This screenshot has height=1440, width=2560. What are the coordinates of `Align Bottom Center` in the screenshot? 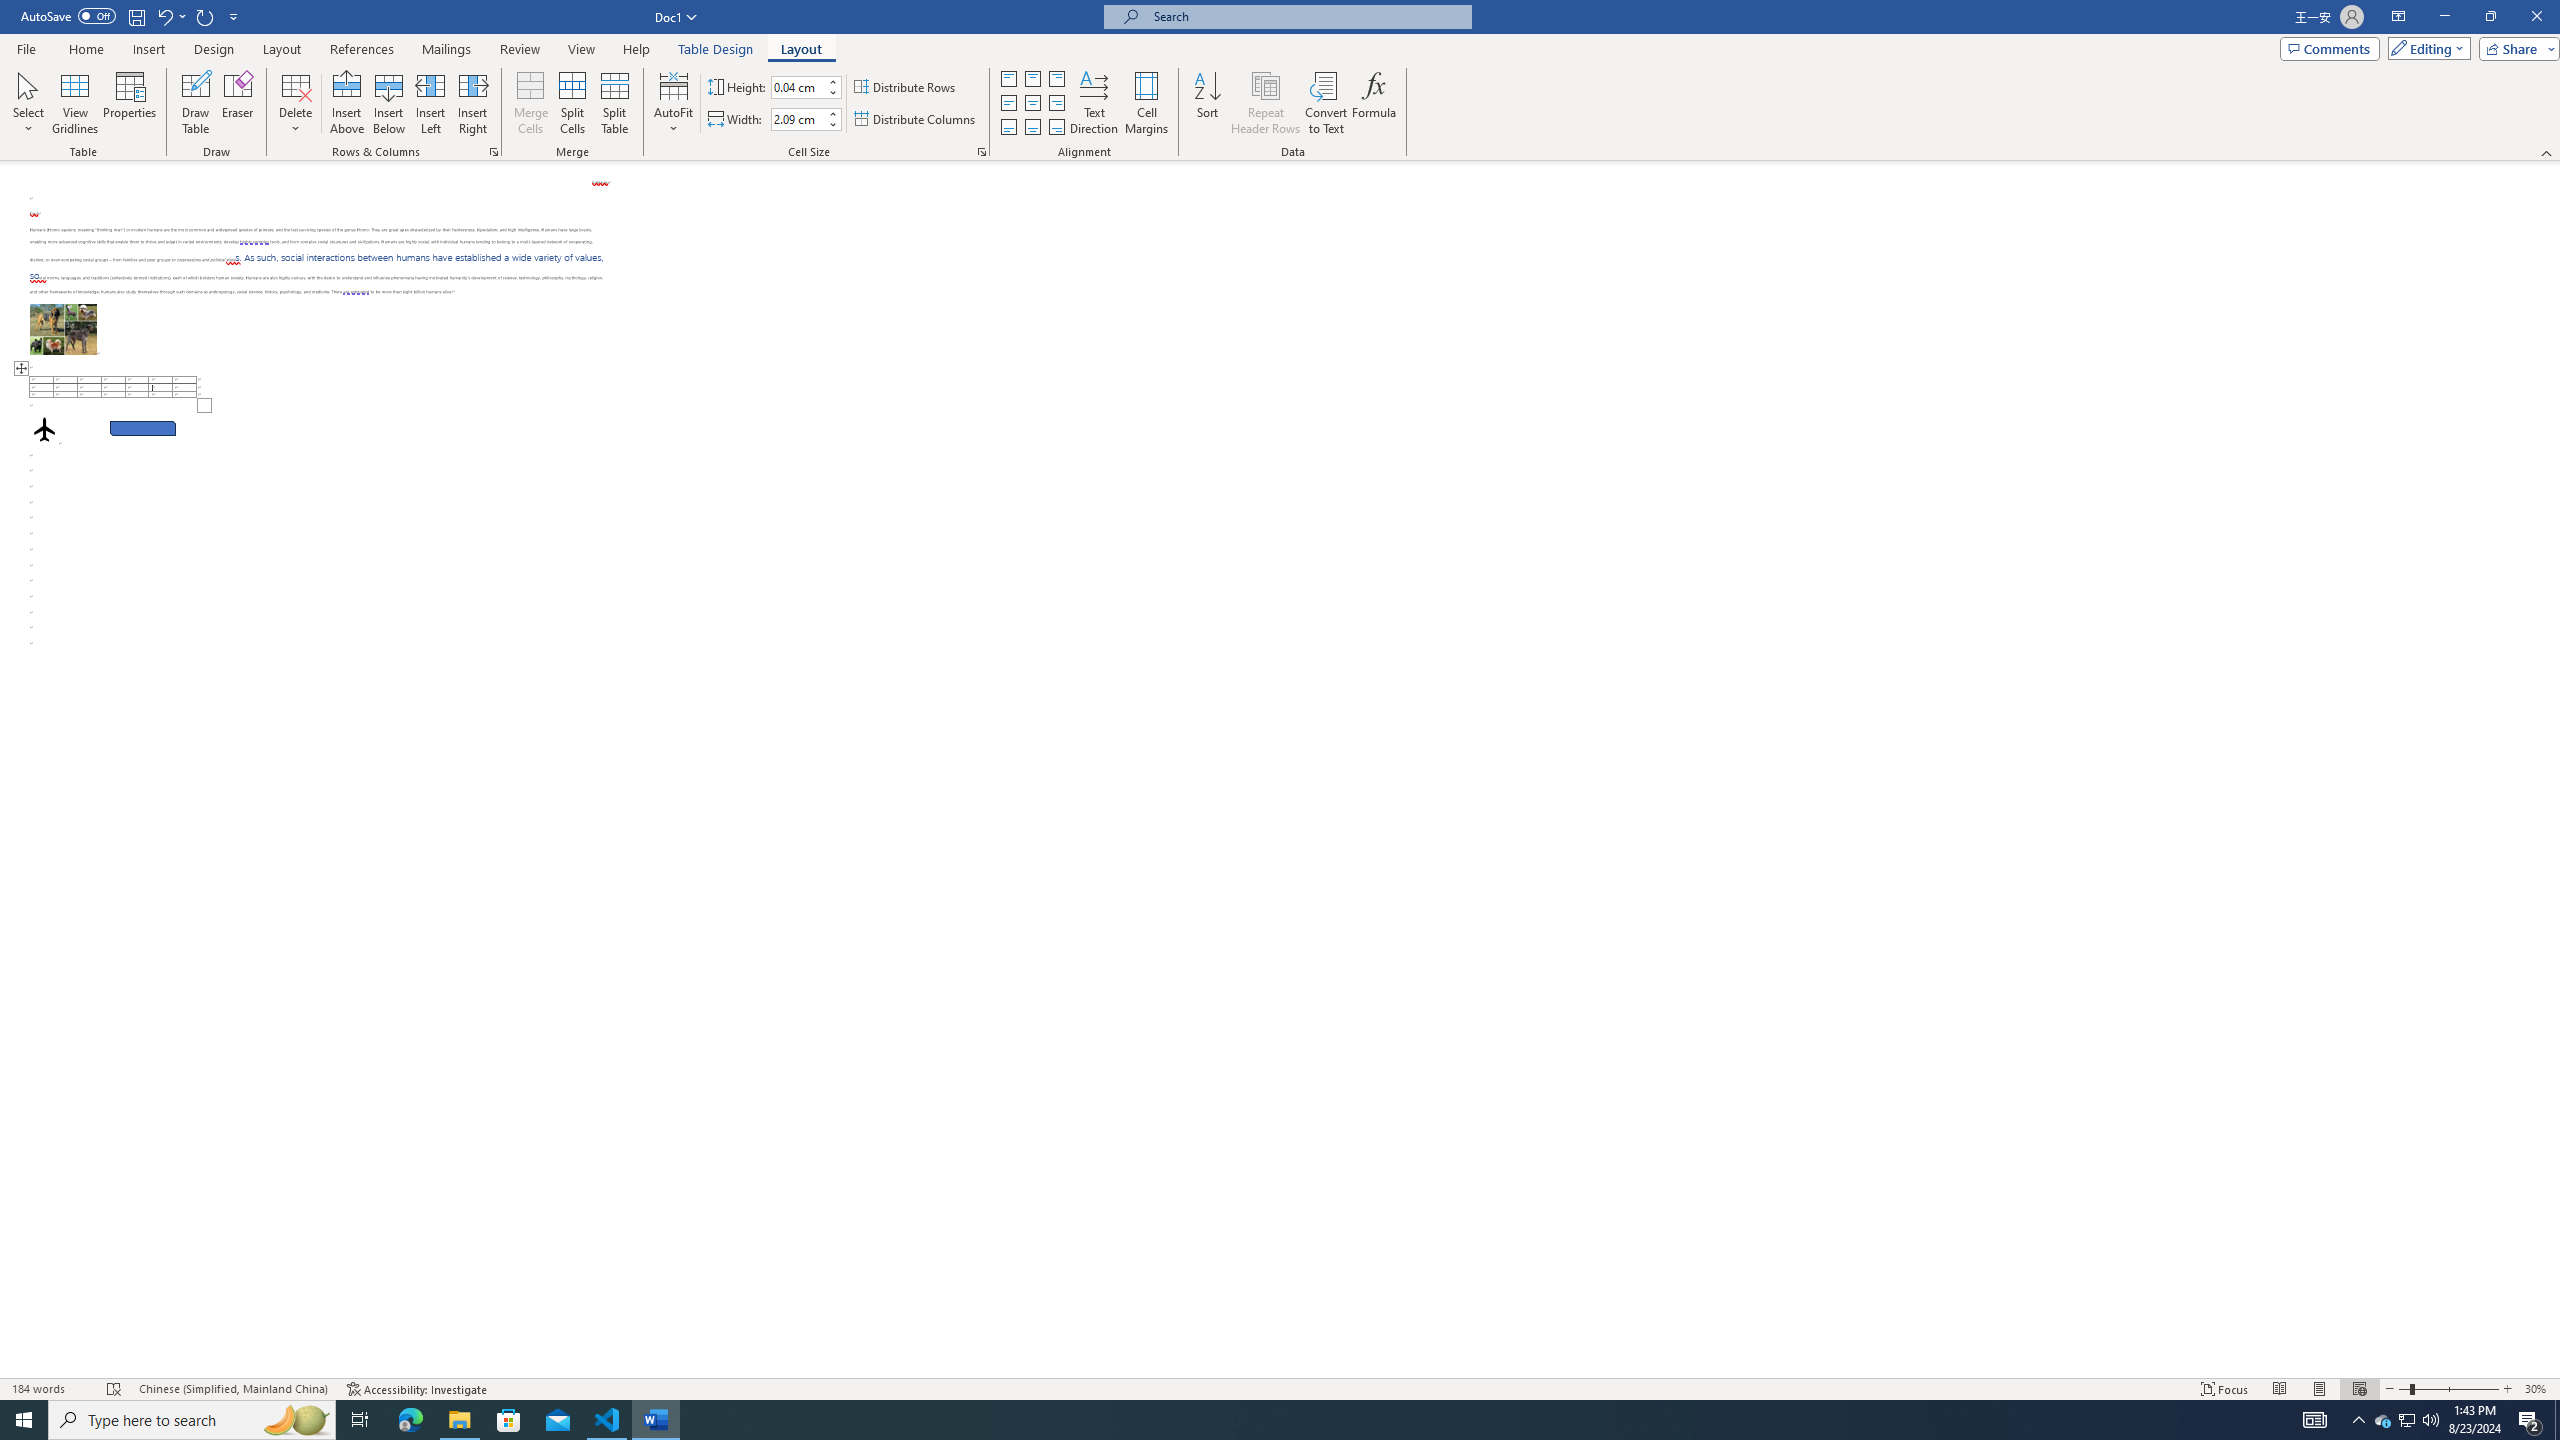 It's located at (1032, 128).